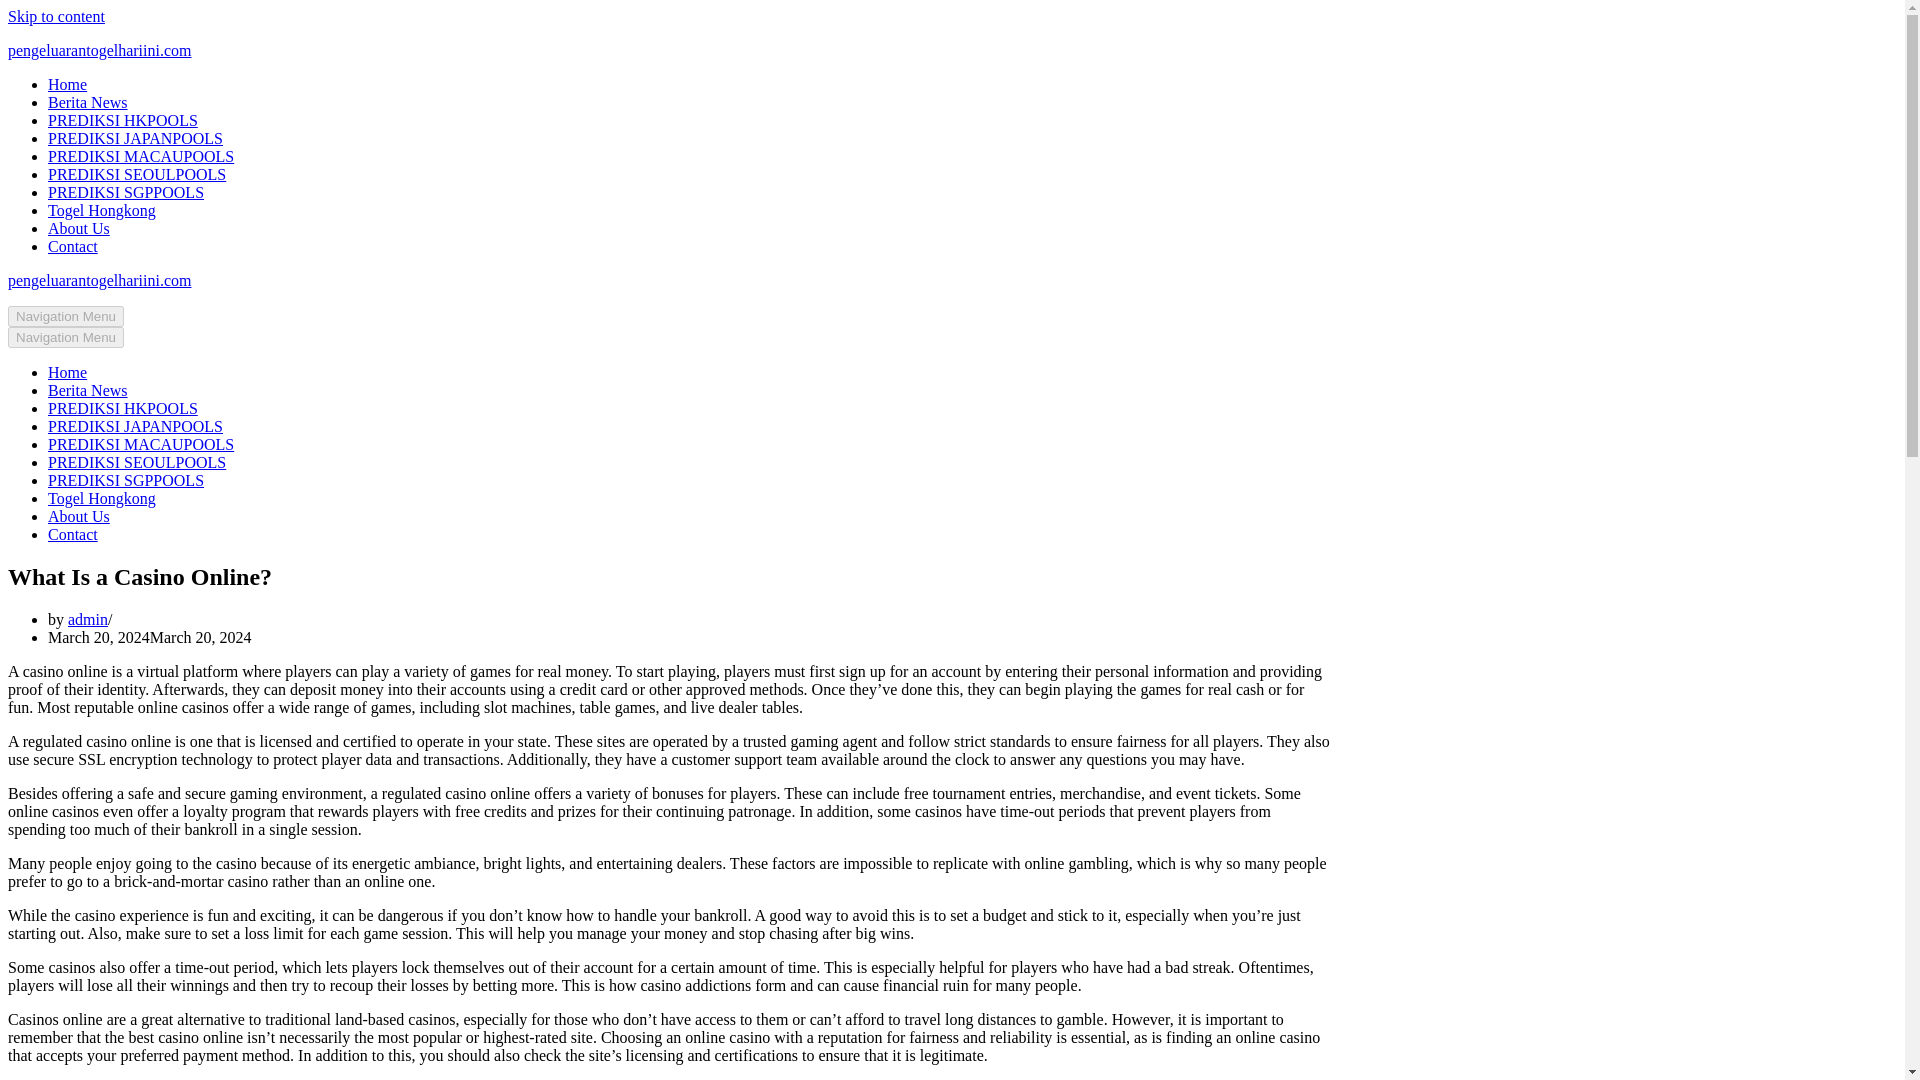 The height and width of the screenshot is (1080, 1920). I want to click on Berita News, so click(88, 390).